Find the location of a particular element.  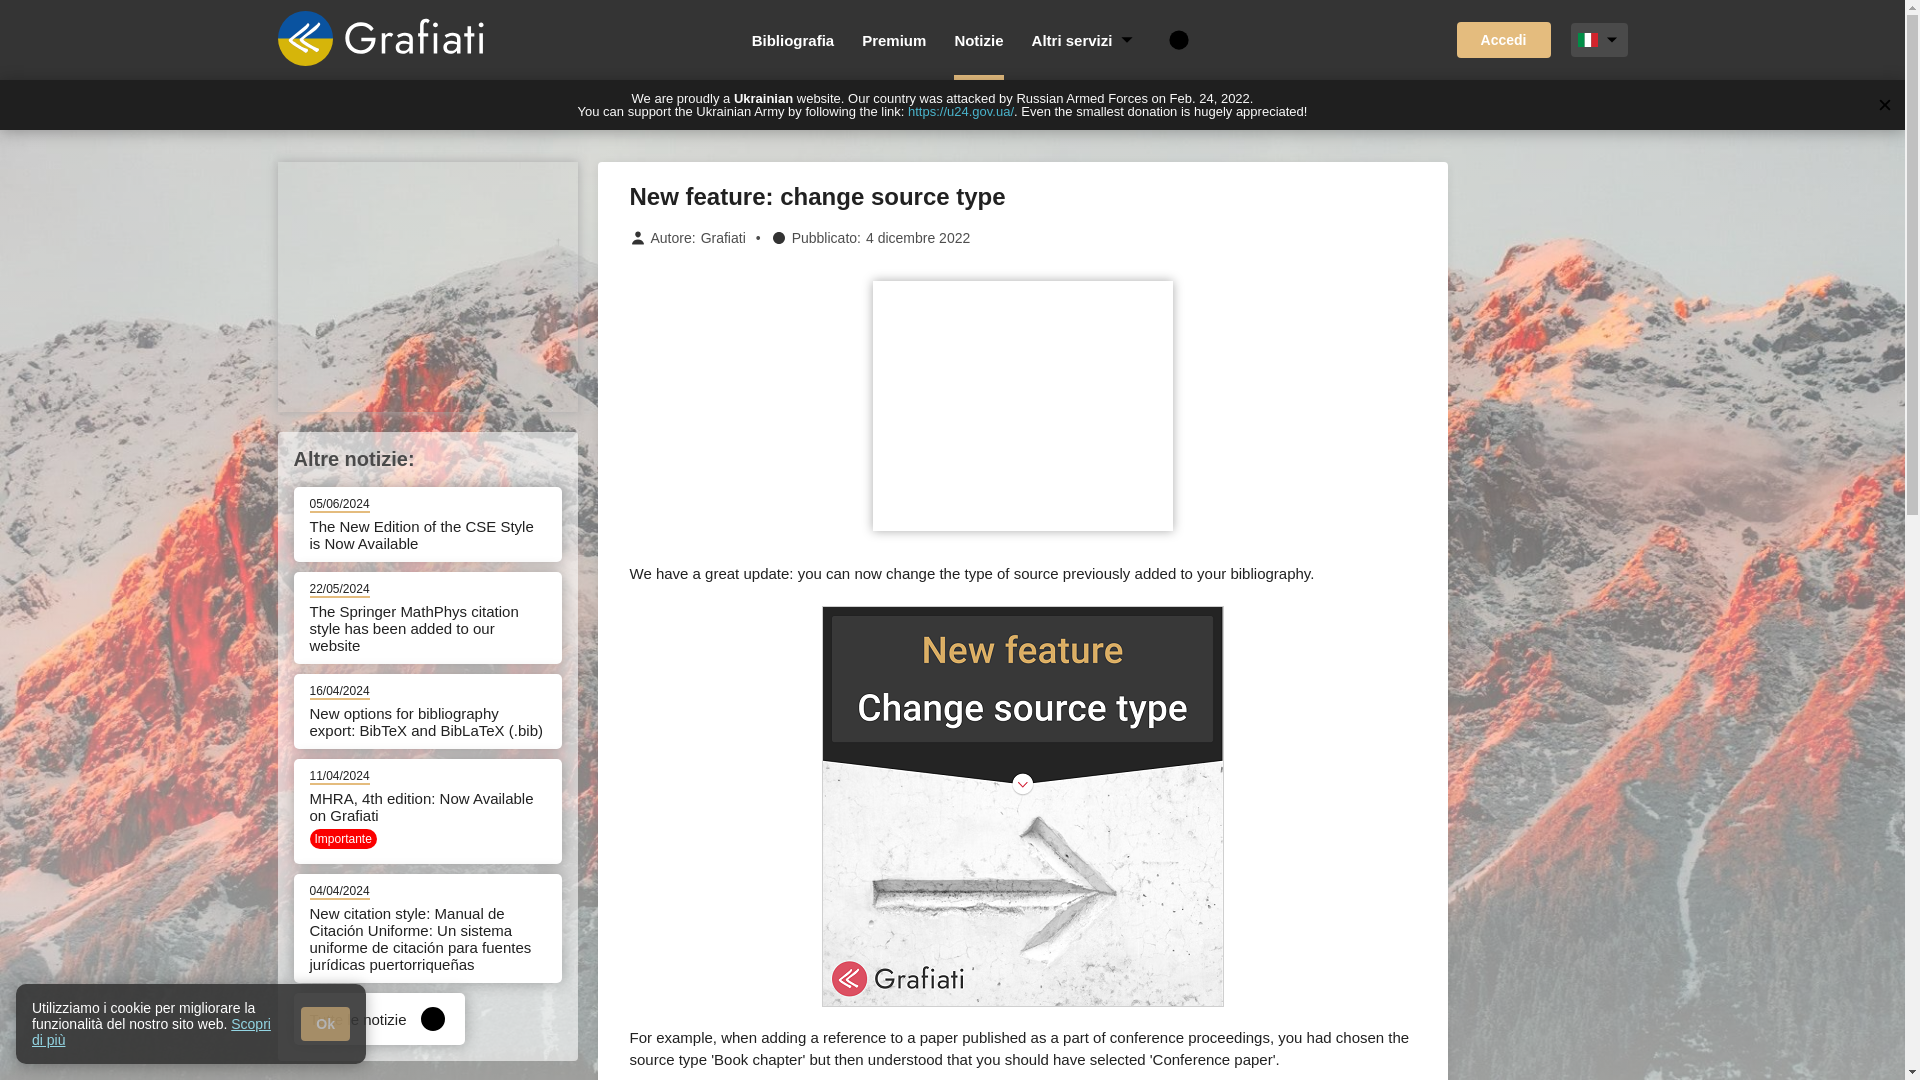

Bibliografia is located at coordinates (794, 40).